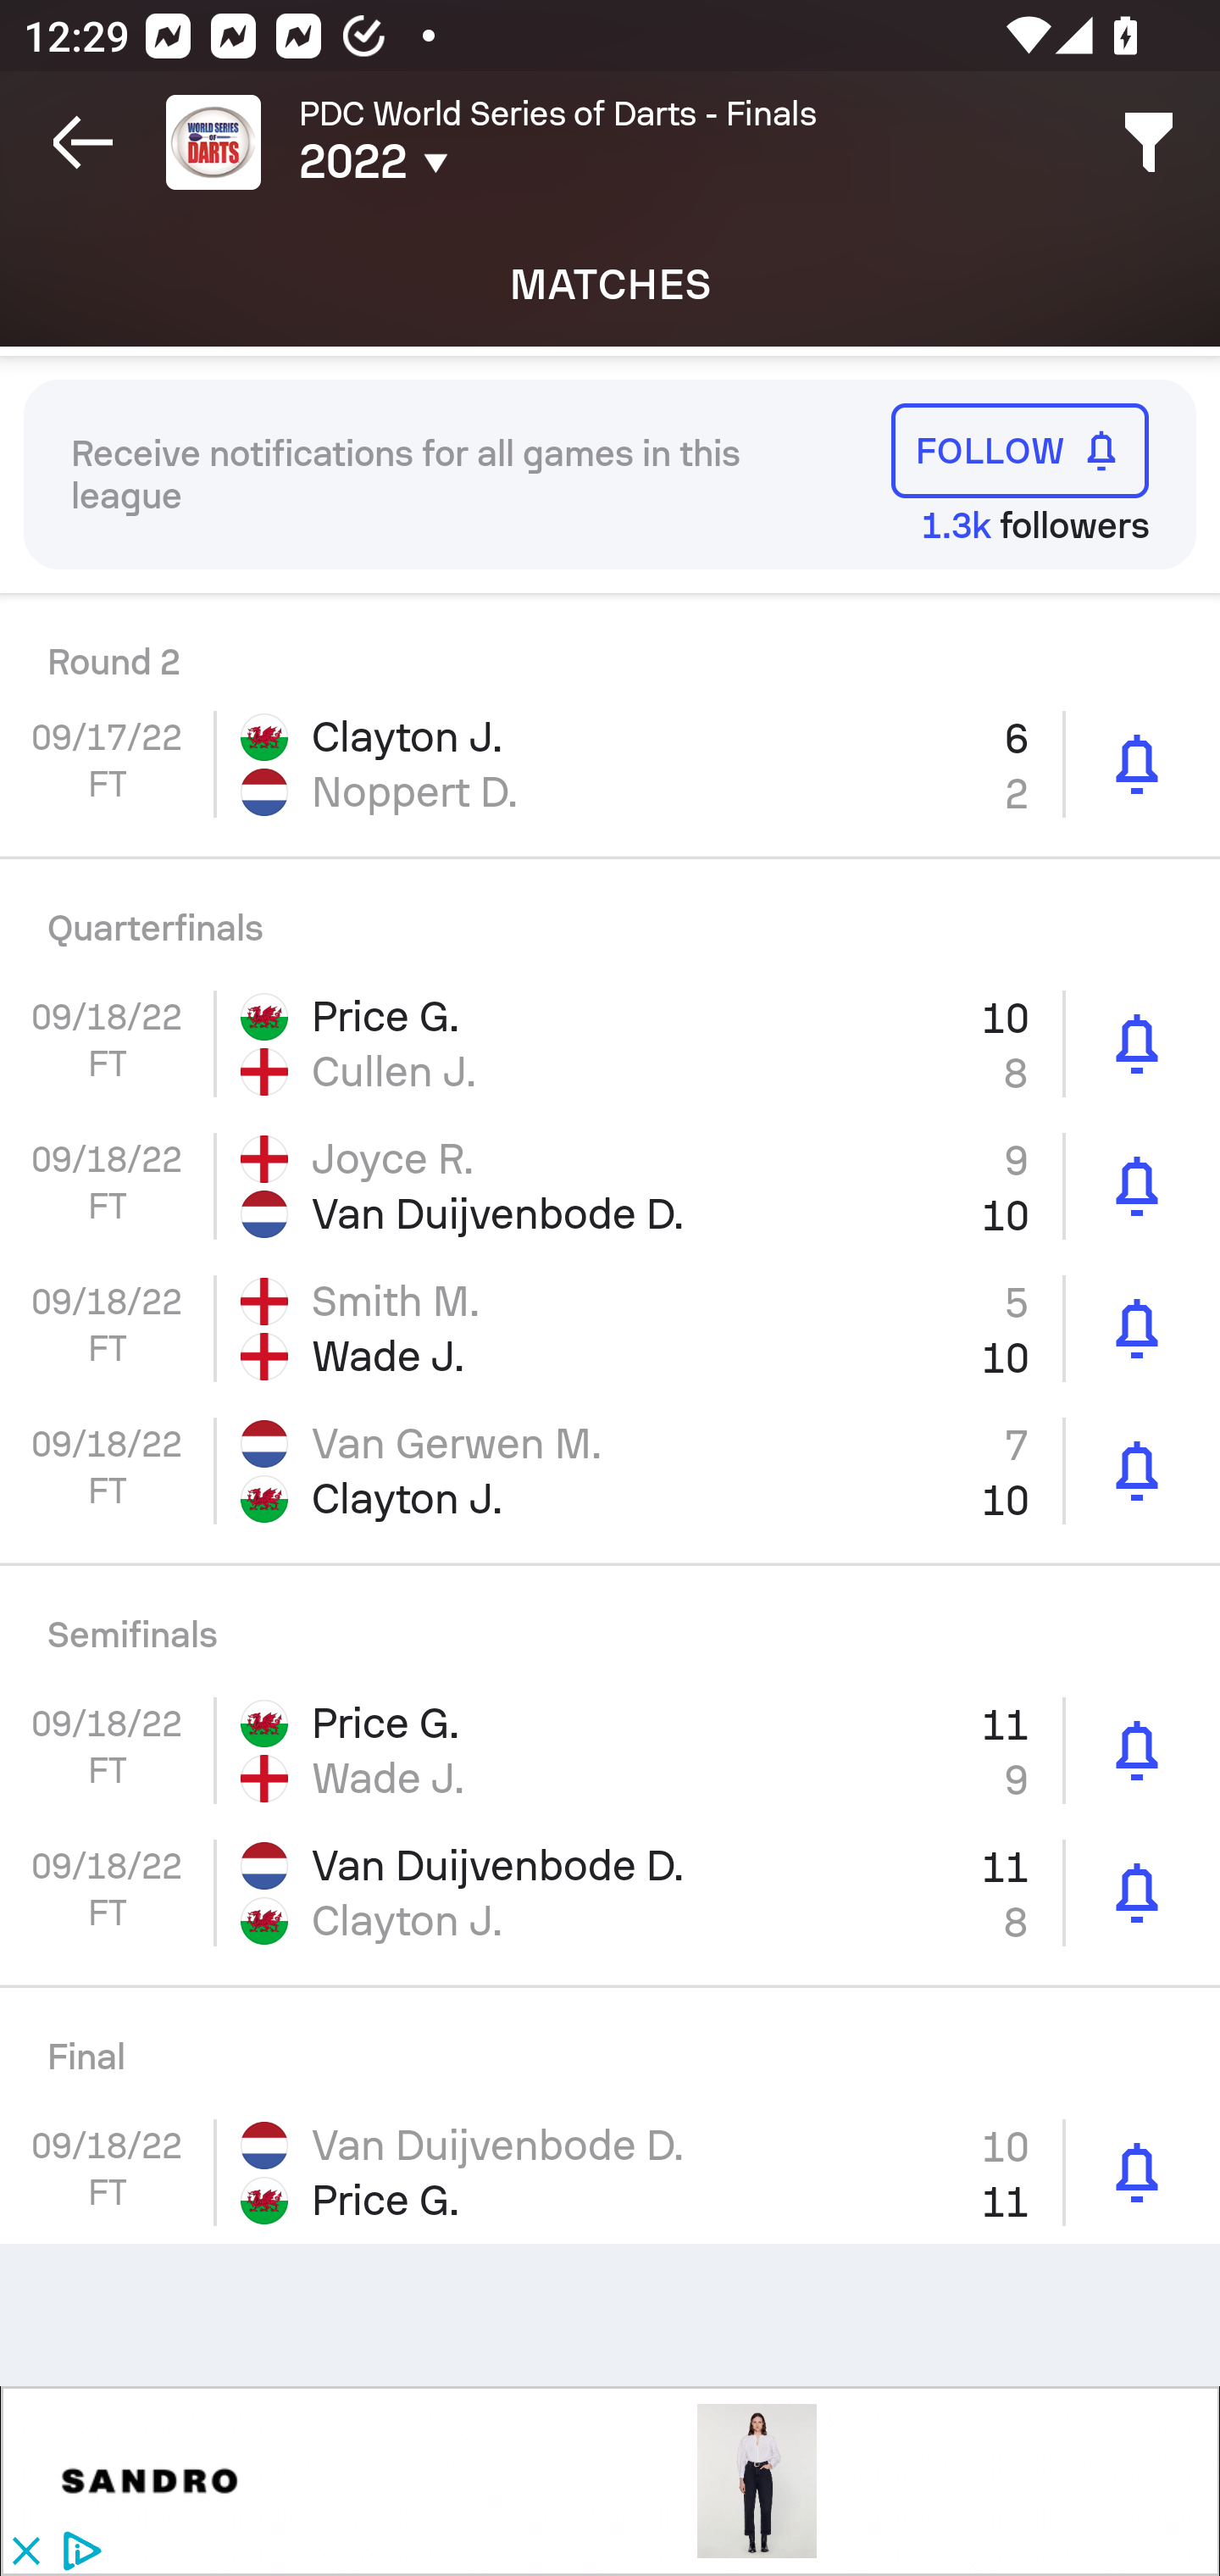 The height and width of the screenshot is (2576, 1220). I want to click on 09/17/22 FT Clayton J. 6 Noppert D. 2, so click(610, 763).